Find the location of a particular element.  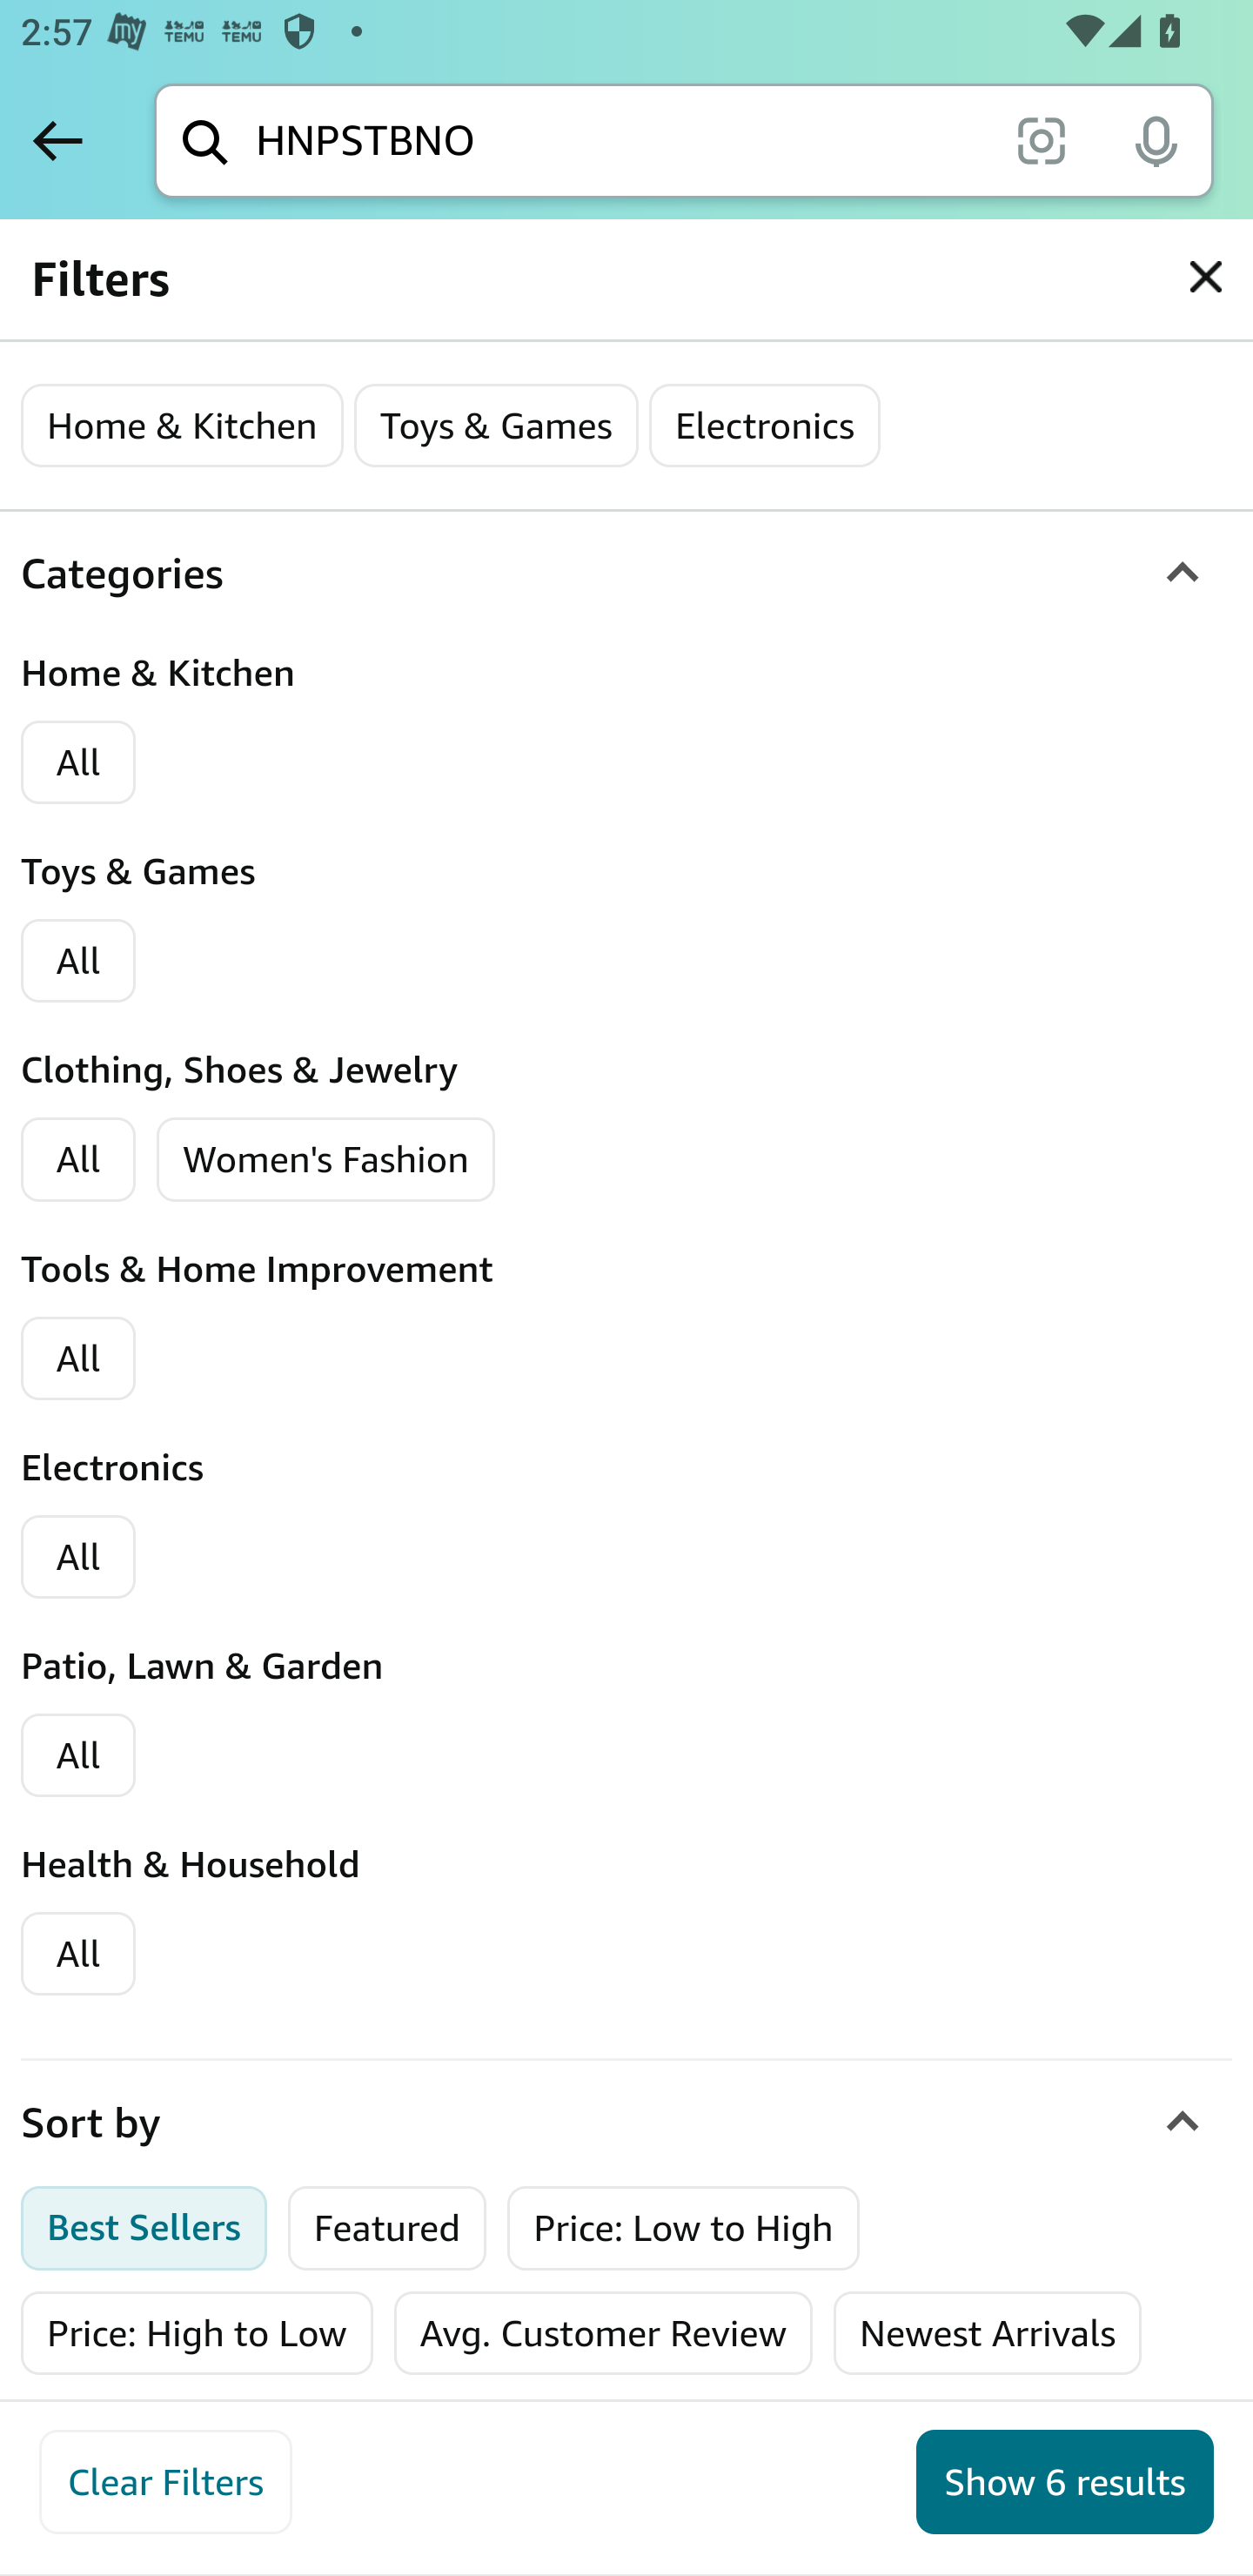

Newest Arrivals is located at coordinates (988, 2332).